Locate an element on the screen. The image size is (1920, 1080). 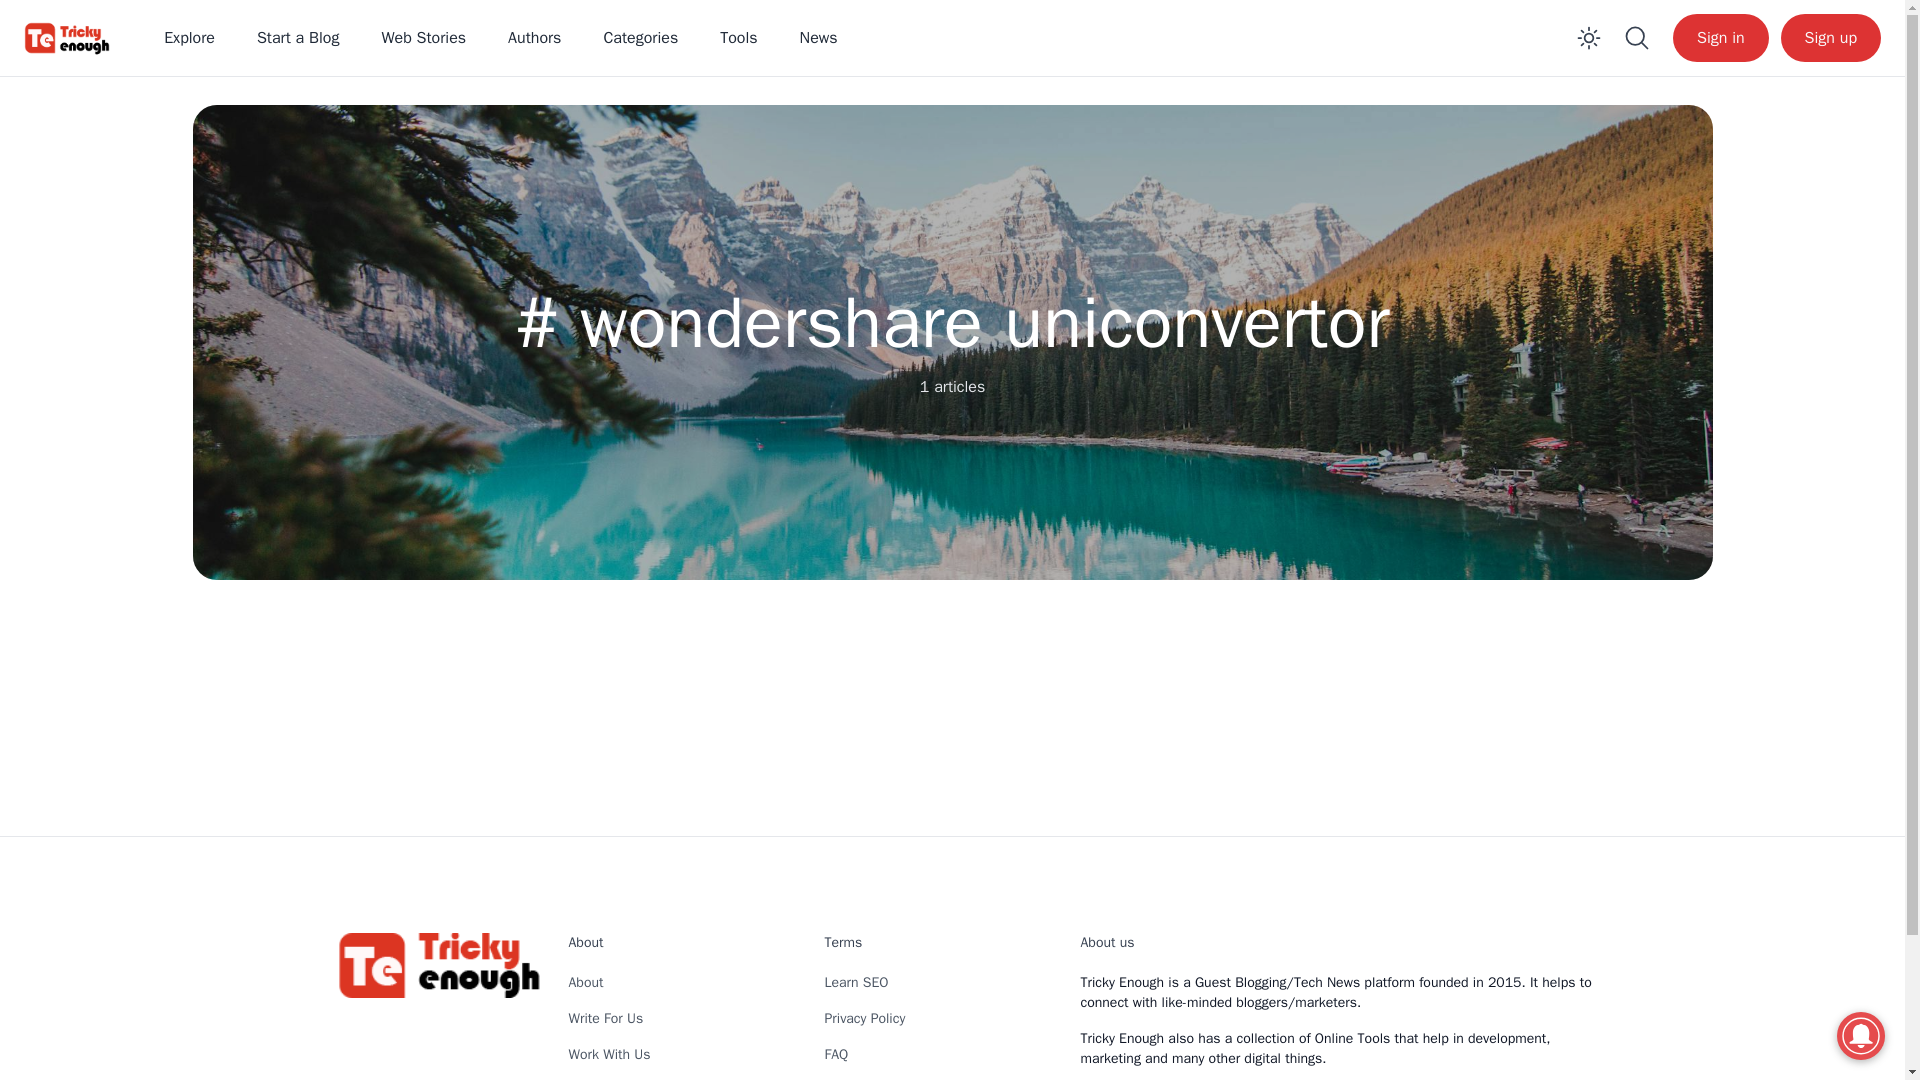
FAQ is located at coordinates (836, 1054).